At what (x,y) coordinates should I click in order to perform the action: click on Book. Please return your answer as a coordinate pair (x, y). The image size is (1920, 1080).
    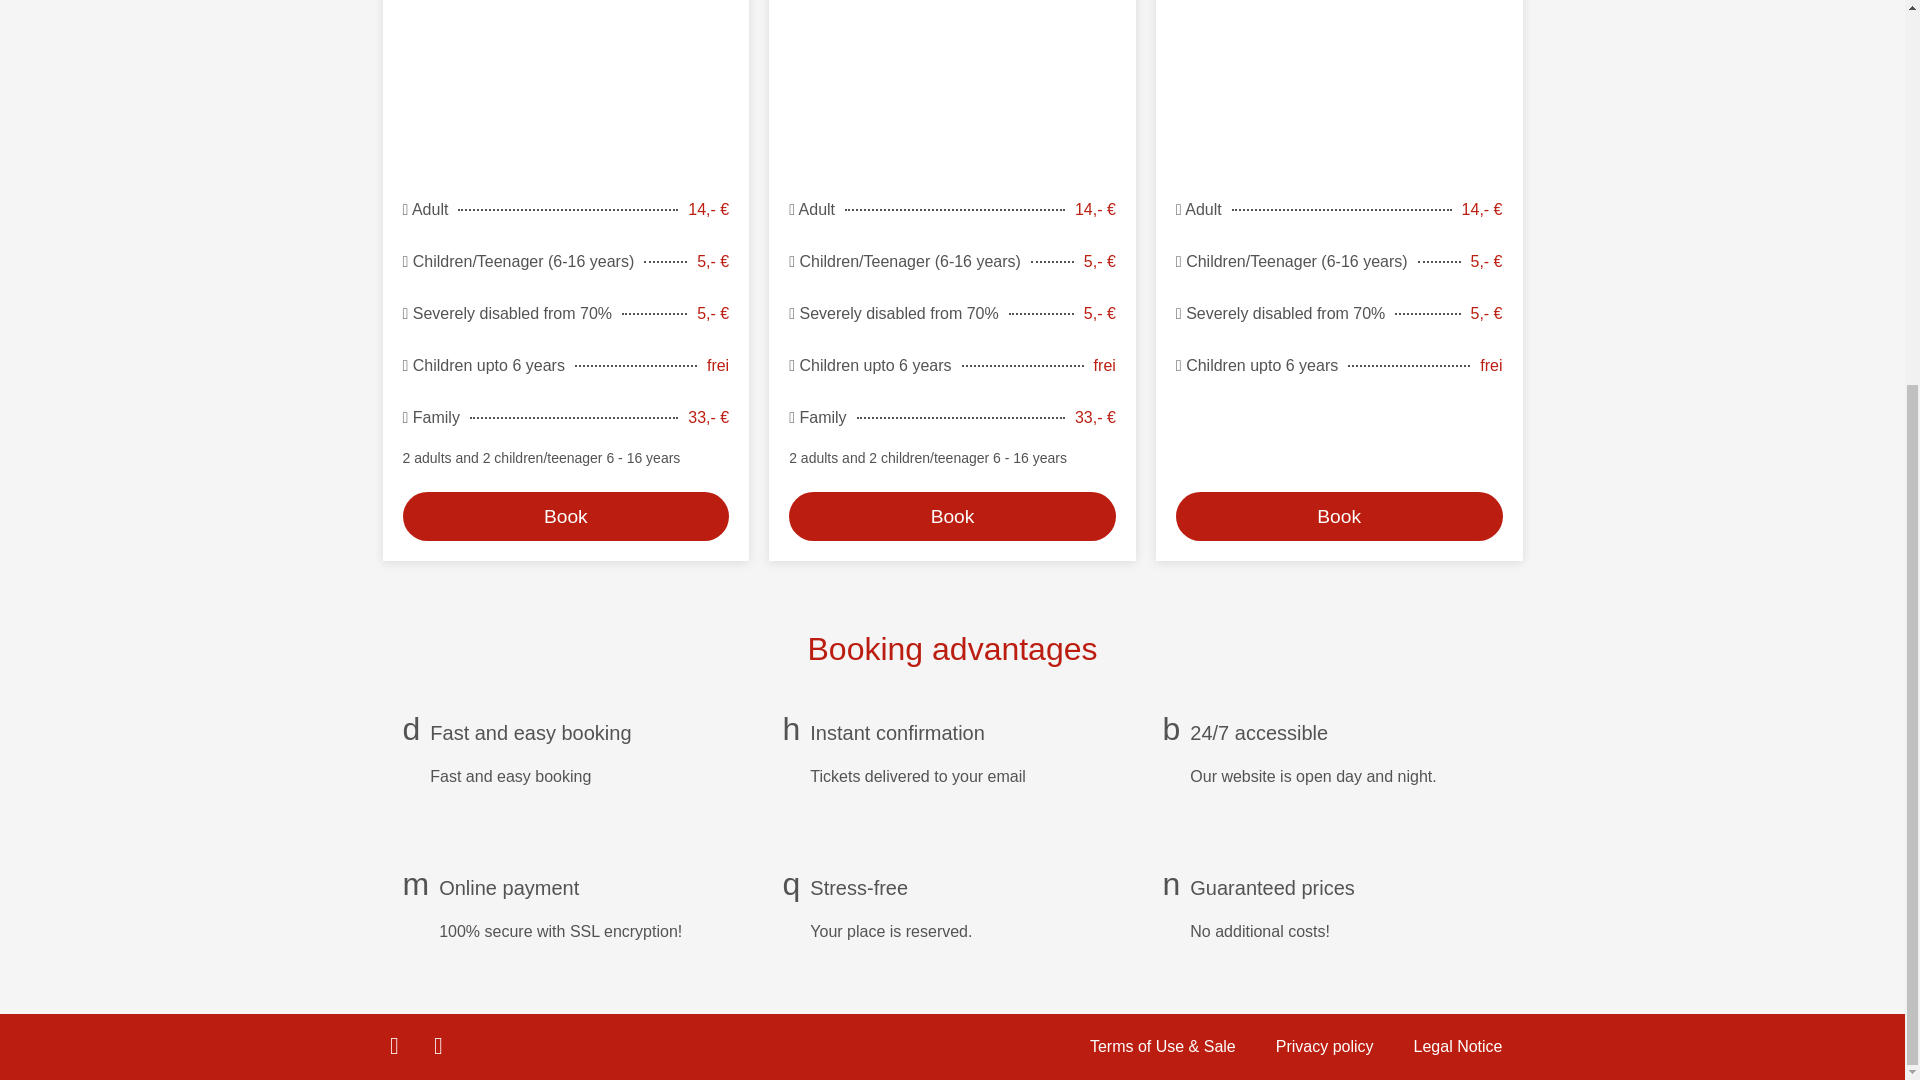
    Looking at the image, I should click on (952, 370).